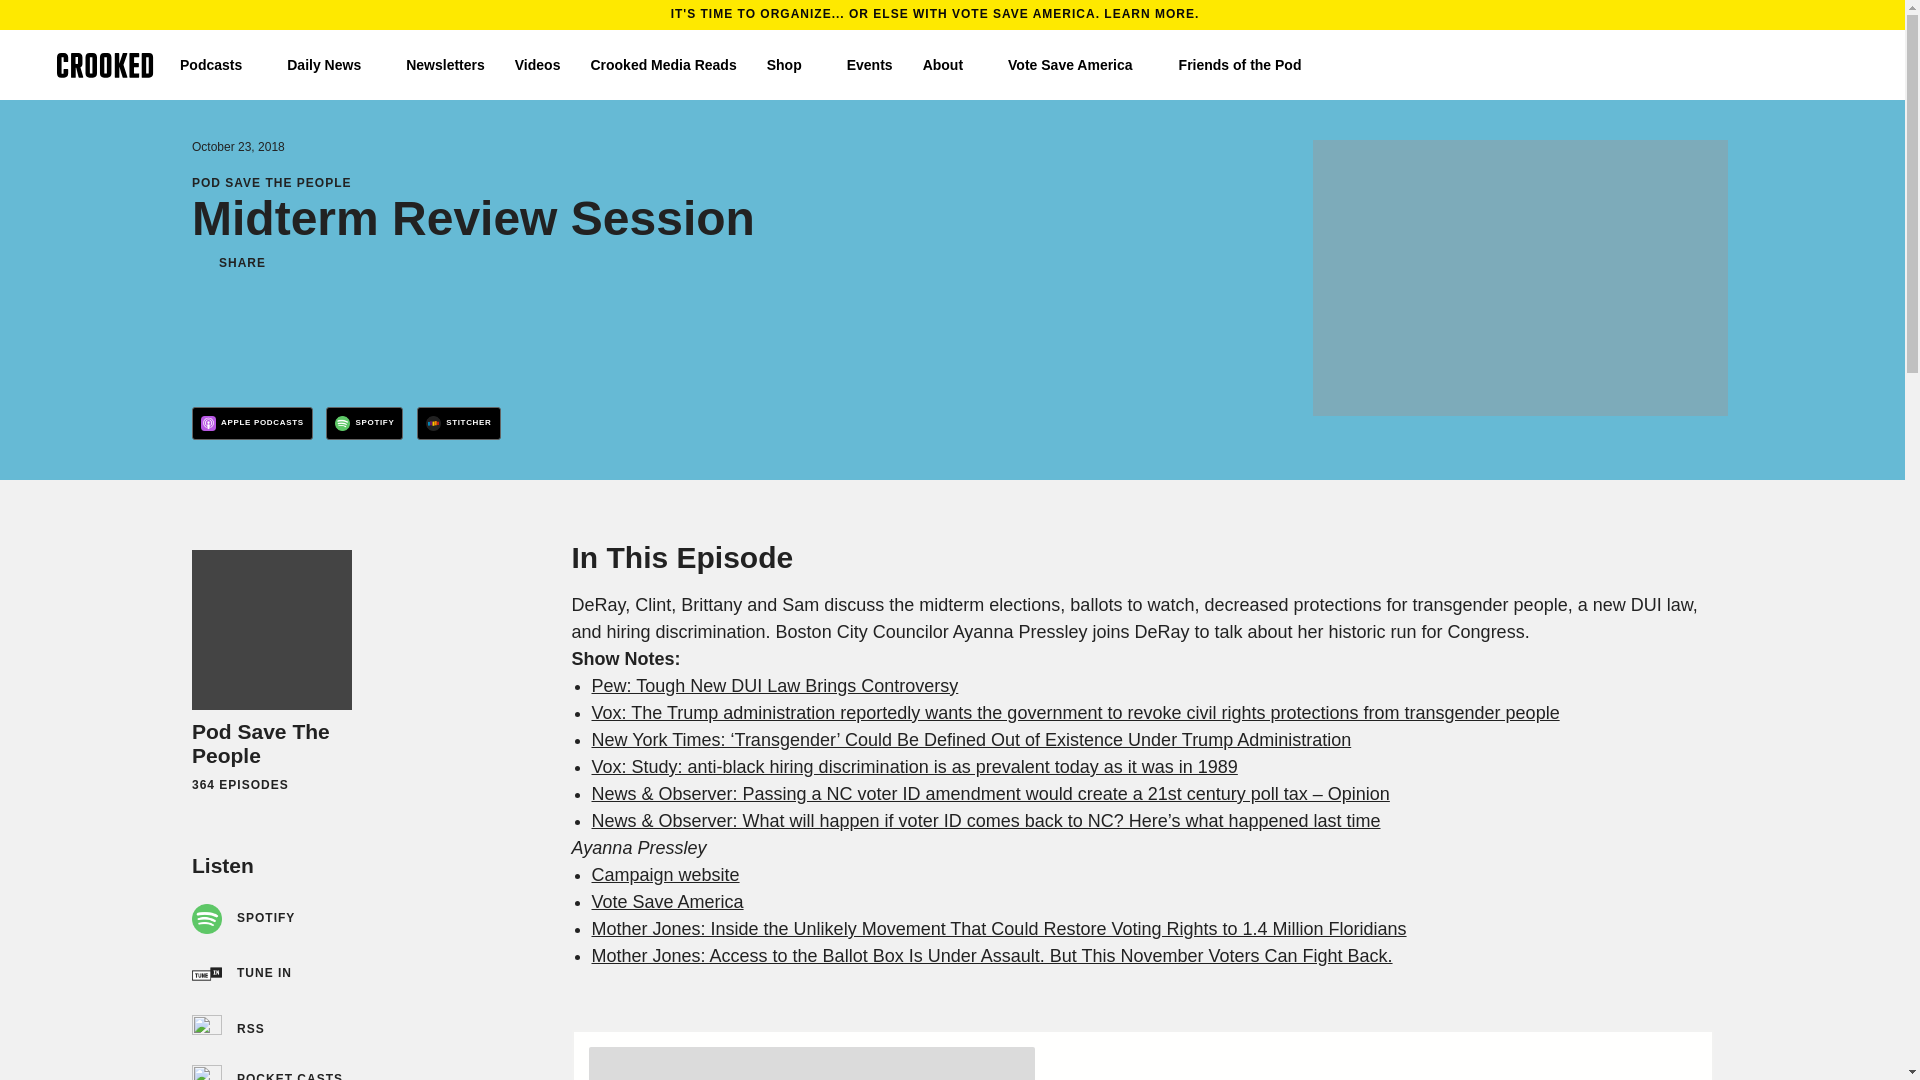 Image resolution: width=1920 pixels, height=1080 pixels. Describe the element at coordinates (869, 64) in the screenshot. I see `Events` at that location.